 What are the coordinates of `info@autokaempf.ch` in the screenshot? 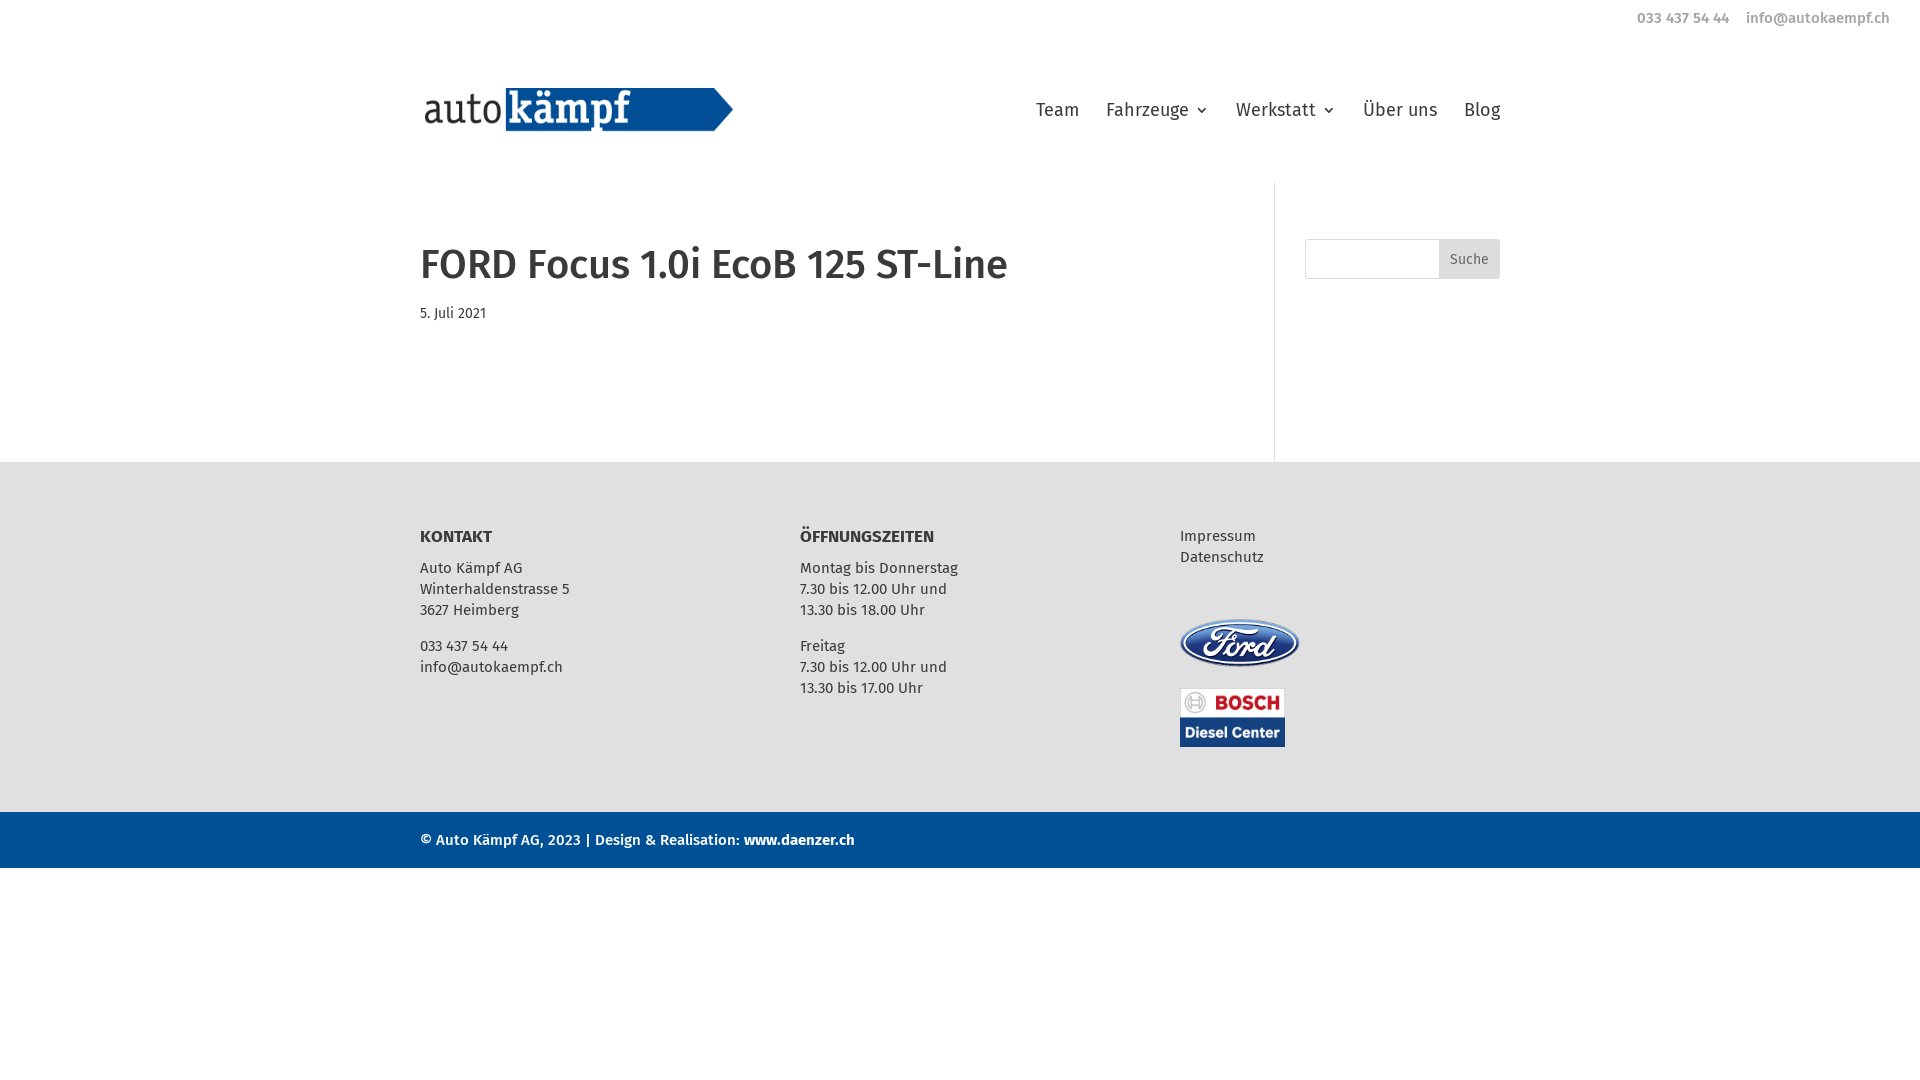 It's located at (492, 667).